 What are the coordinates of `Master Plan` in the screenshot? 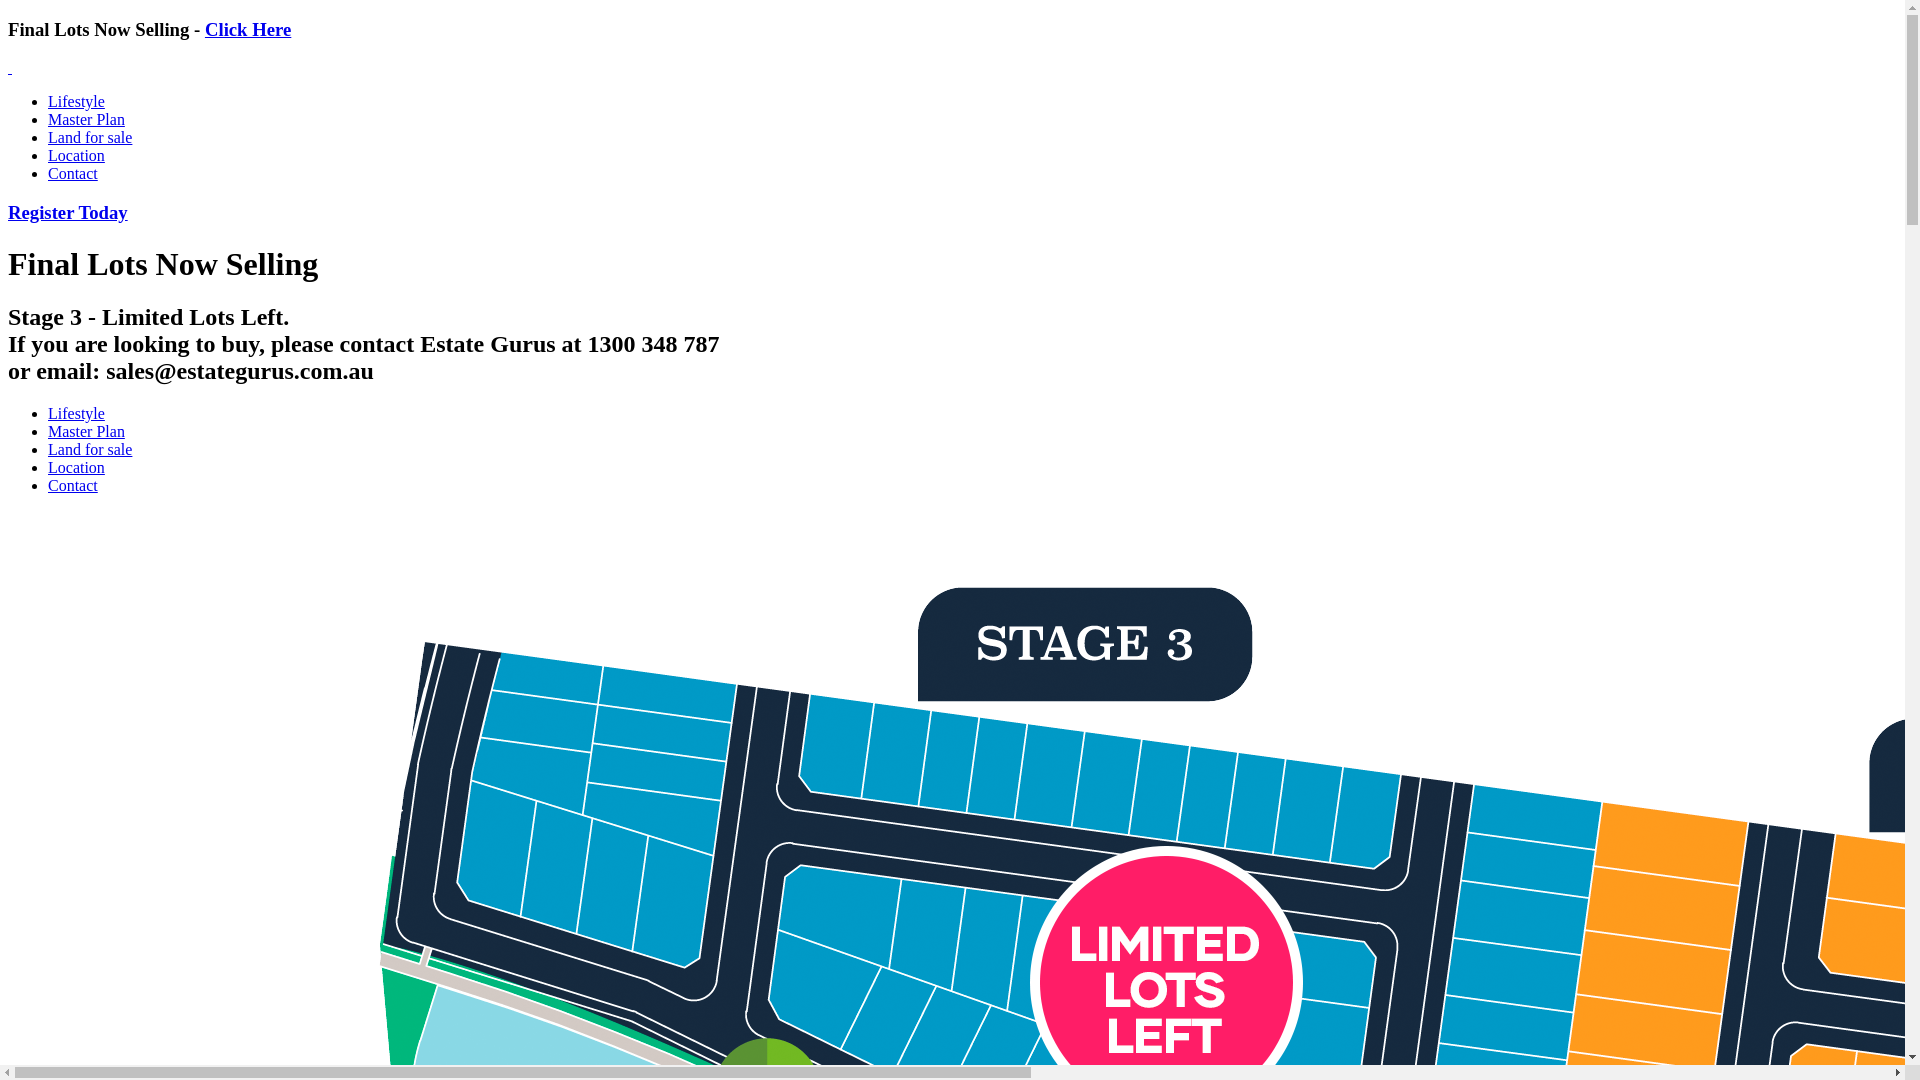 It's located at (86, 432).